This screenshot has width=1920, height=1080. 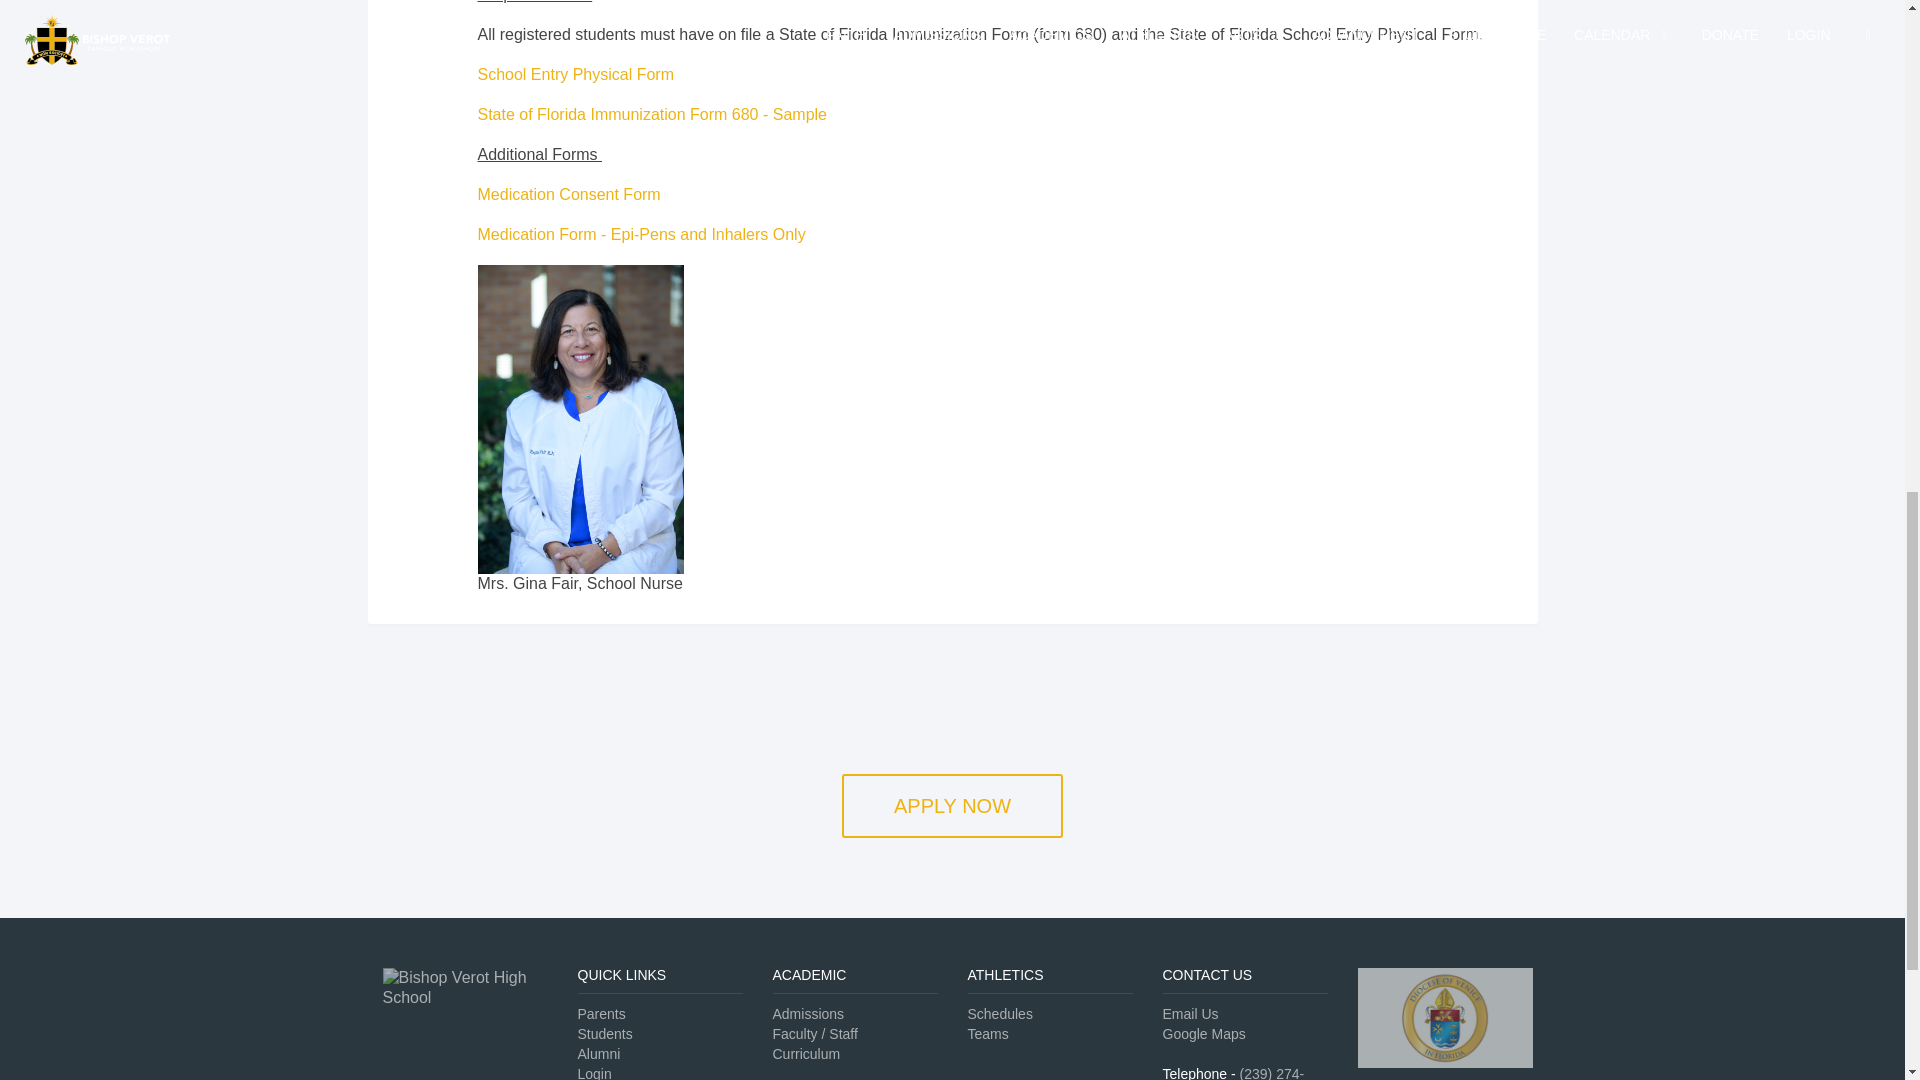 What do you see at coordinates (578, 74) in the screenshot?
I see `School Entry Physical Form ` at bounding box center [578, 74].